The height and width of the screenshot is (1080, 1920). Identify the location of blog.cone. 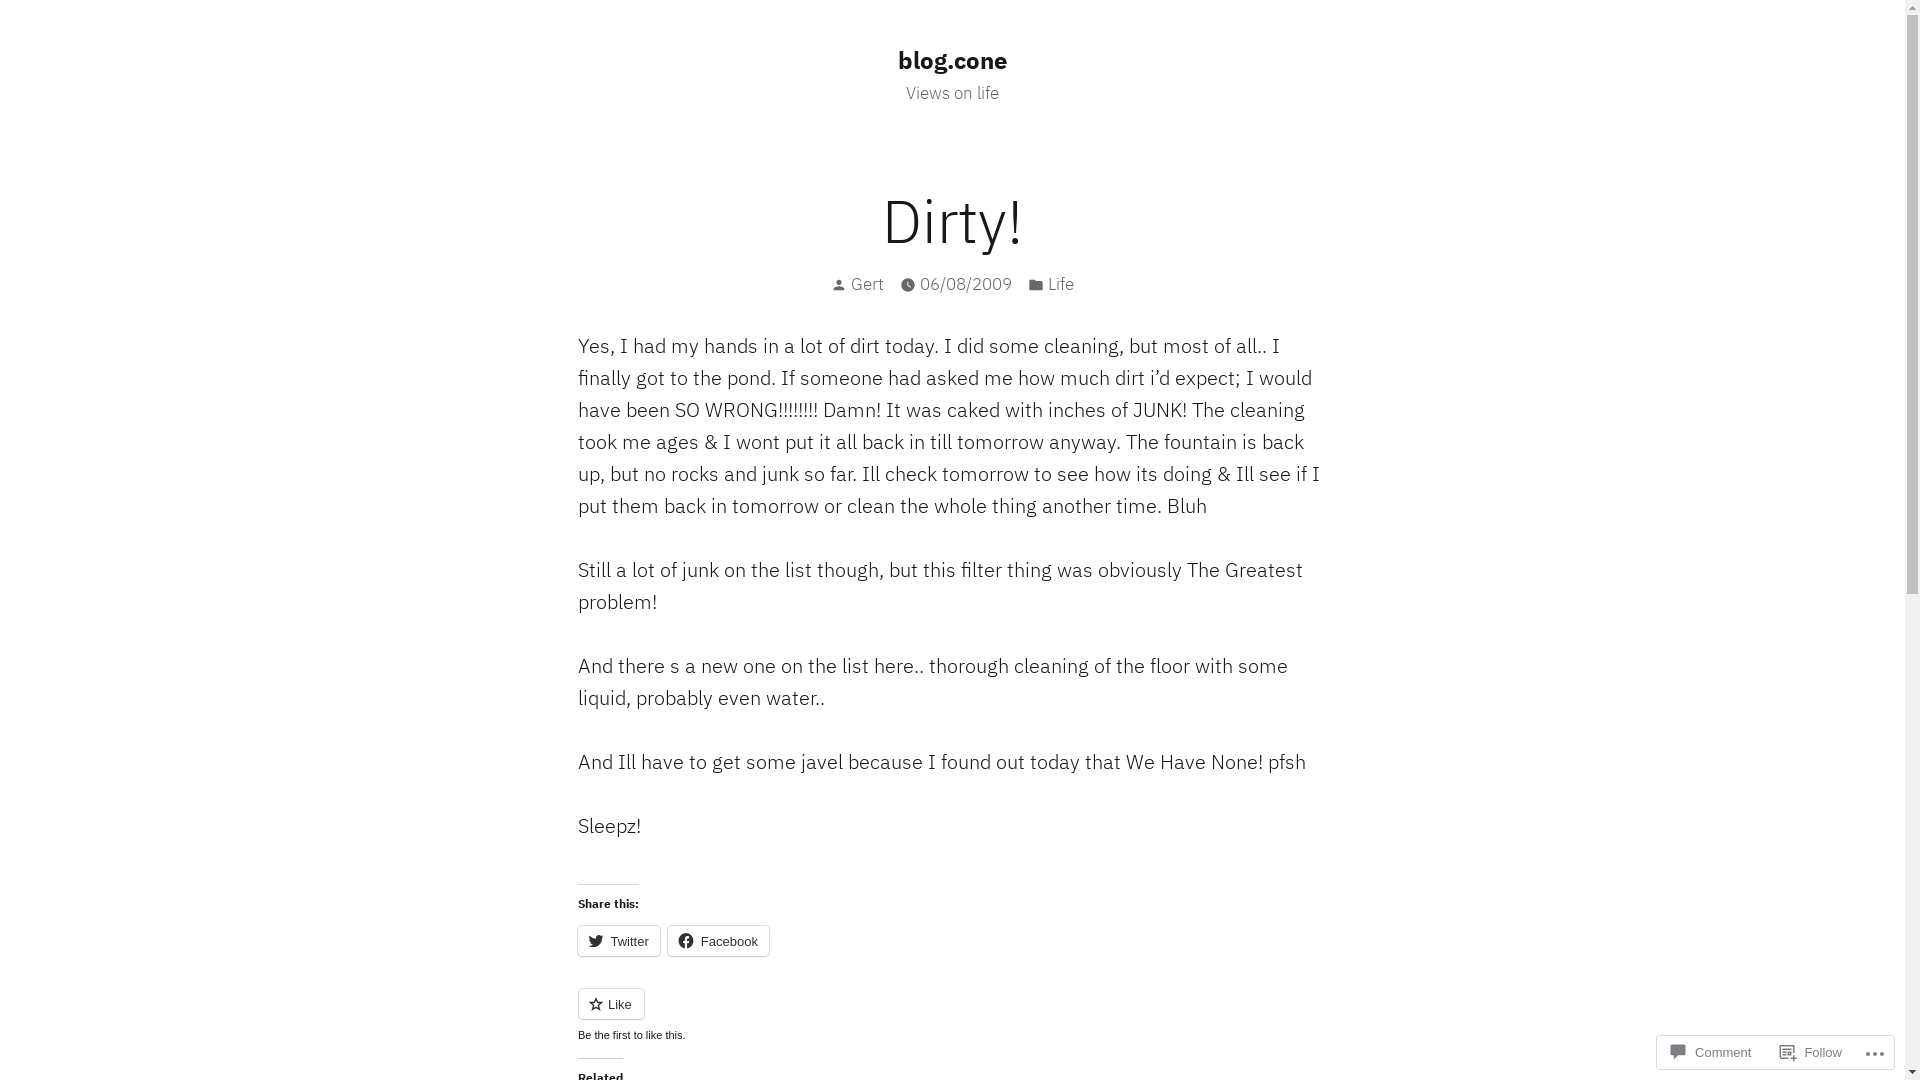
(952, 60).